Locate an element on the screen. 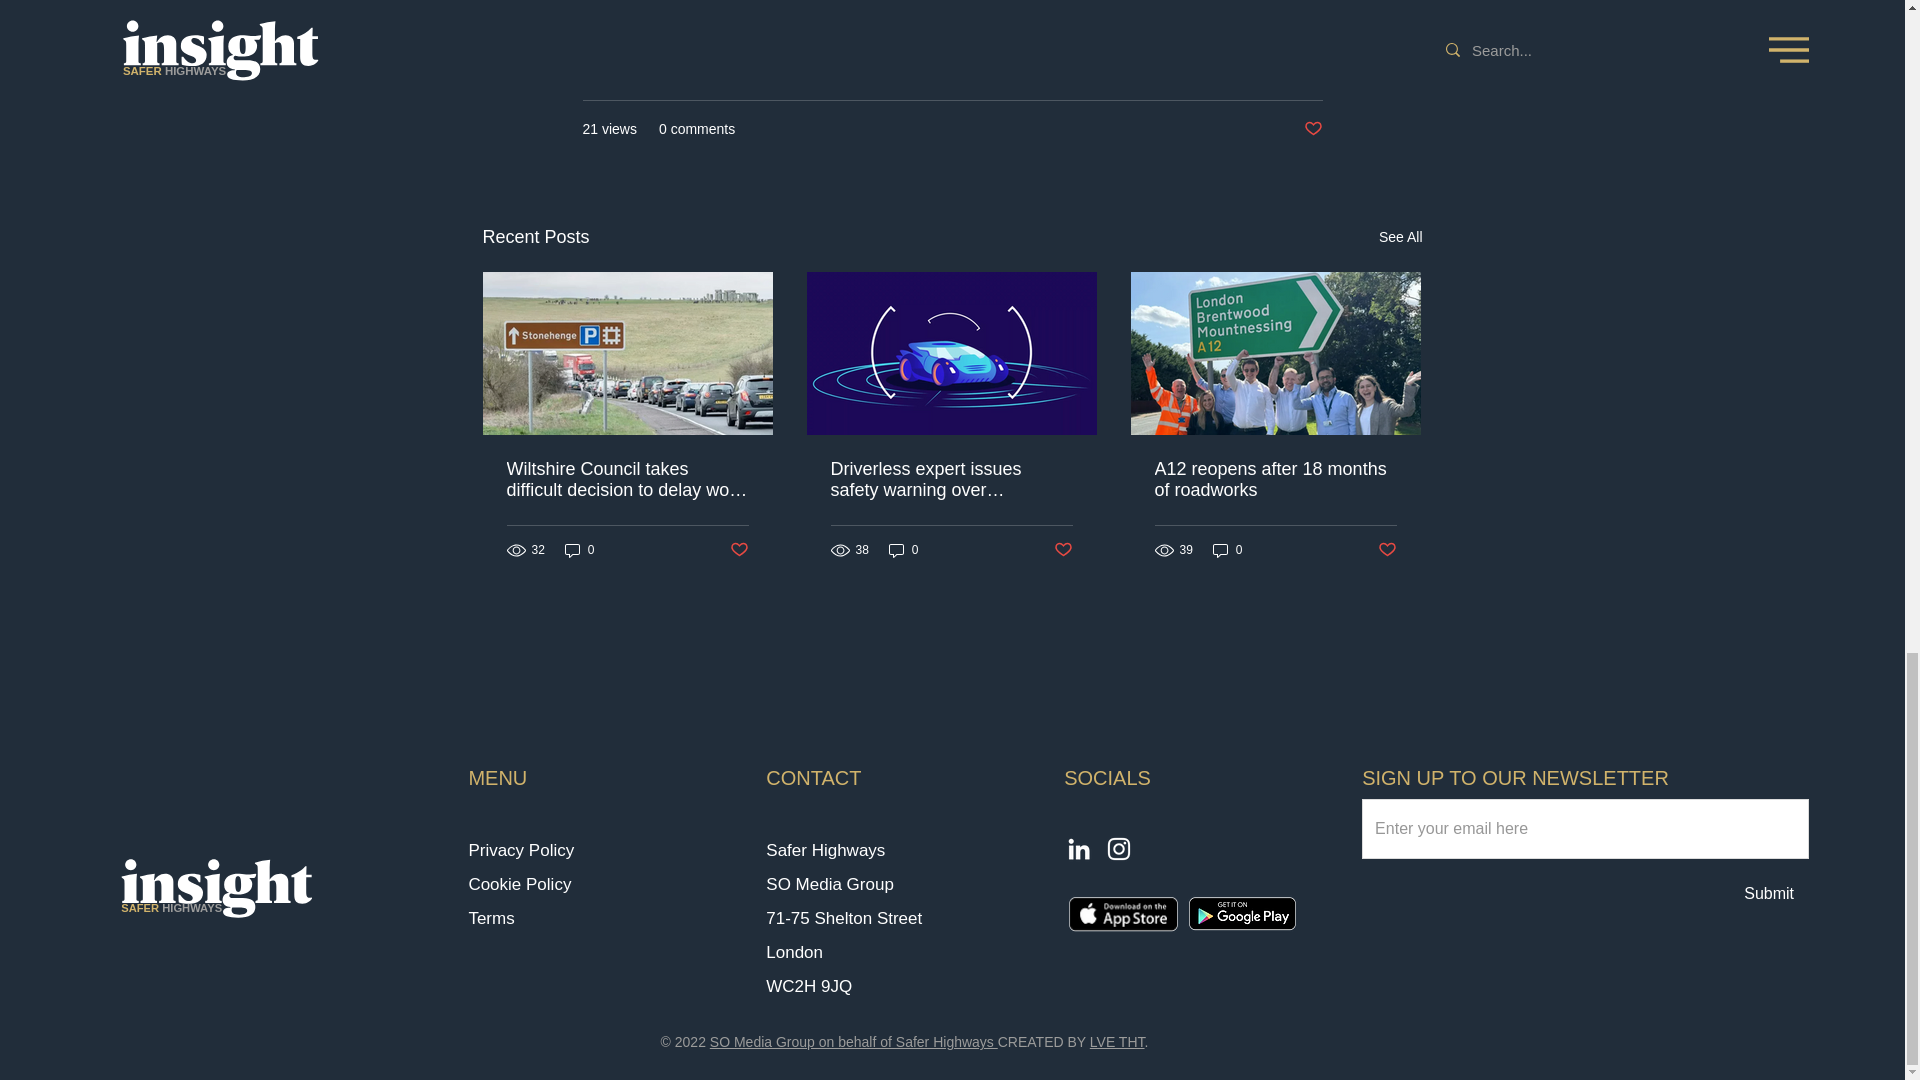  0 is located at coordinates (1228, 550).